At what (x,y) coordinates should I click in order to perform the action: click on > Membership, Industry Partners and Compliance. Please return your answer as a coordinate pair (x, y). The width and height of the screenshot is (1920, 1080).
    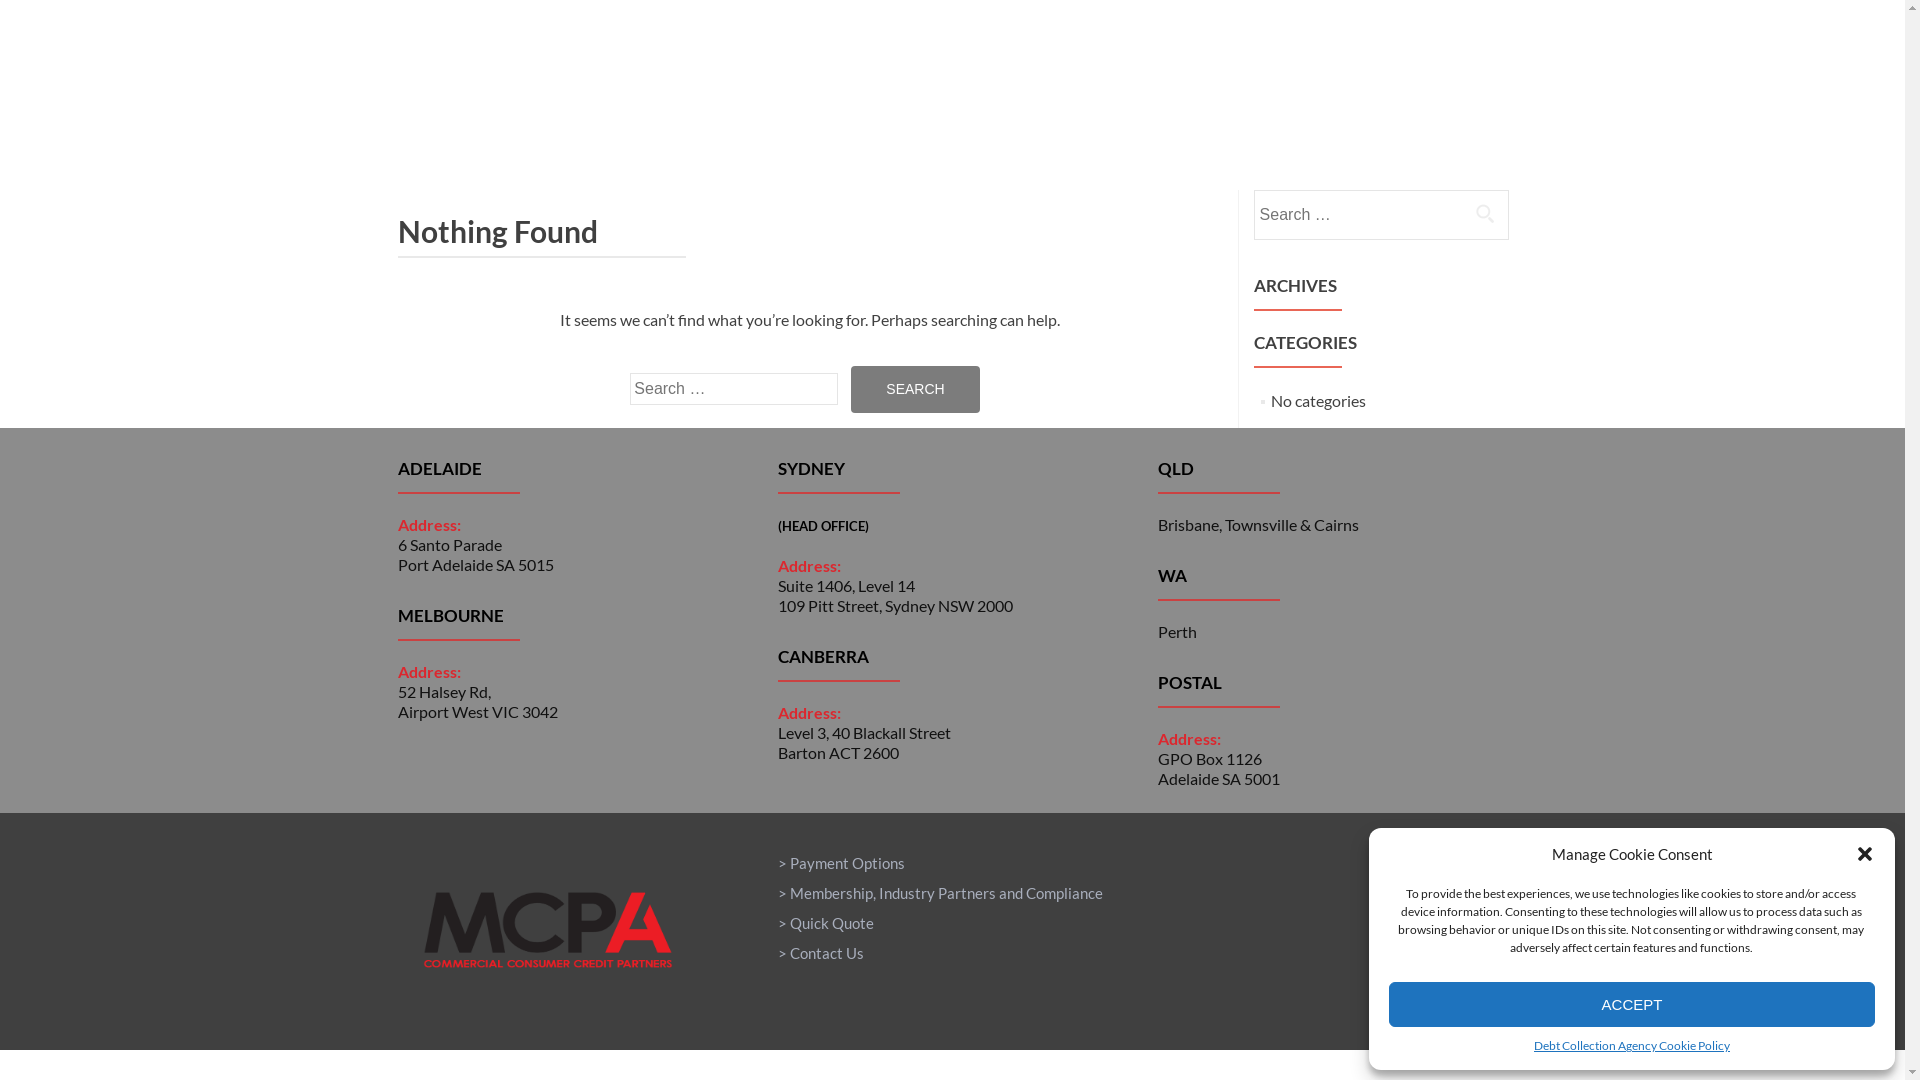
    Looking at the image, I should click on (940, 893).